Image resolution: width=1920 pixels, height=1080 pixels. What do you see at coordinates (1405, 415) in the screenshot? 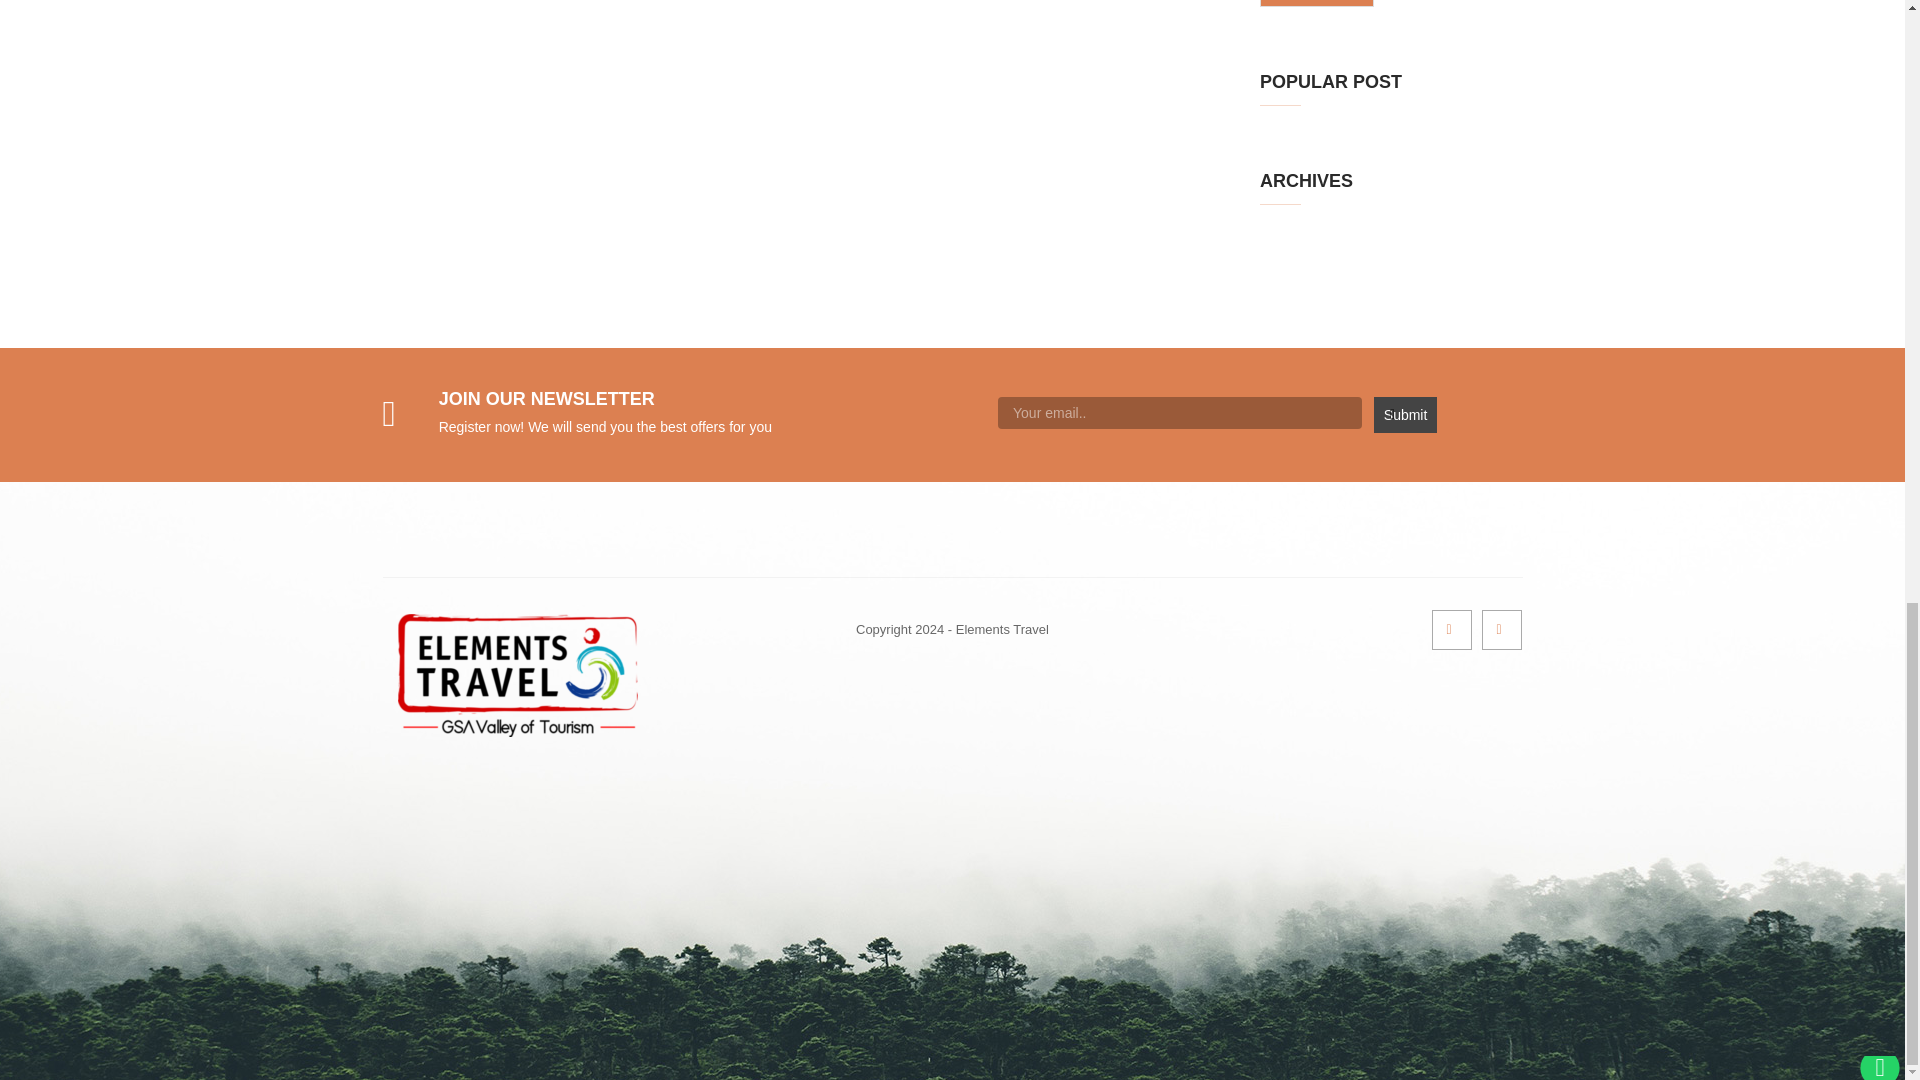
I see `Submit` at bounding box center [1405, 415].